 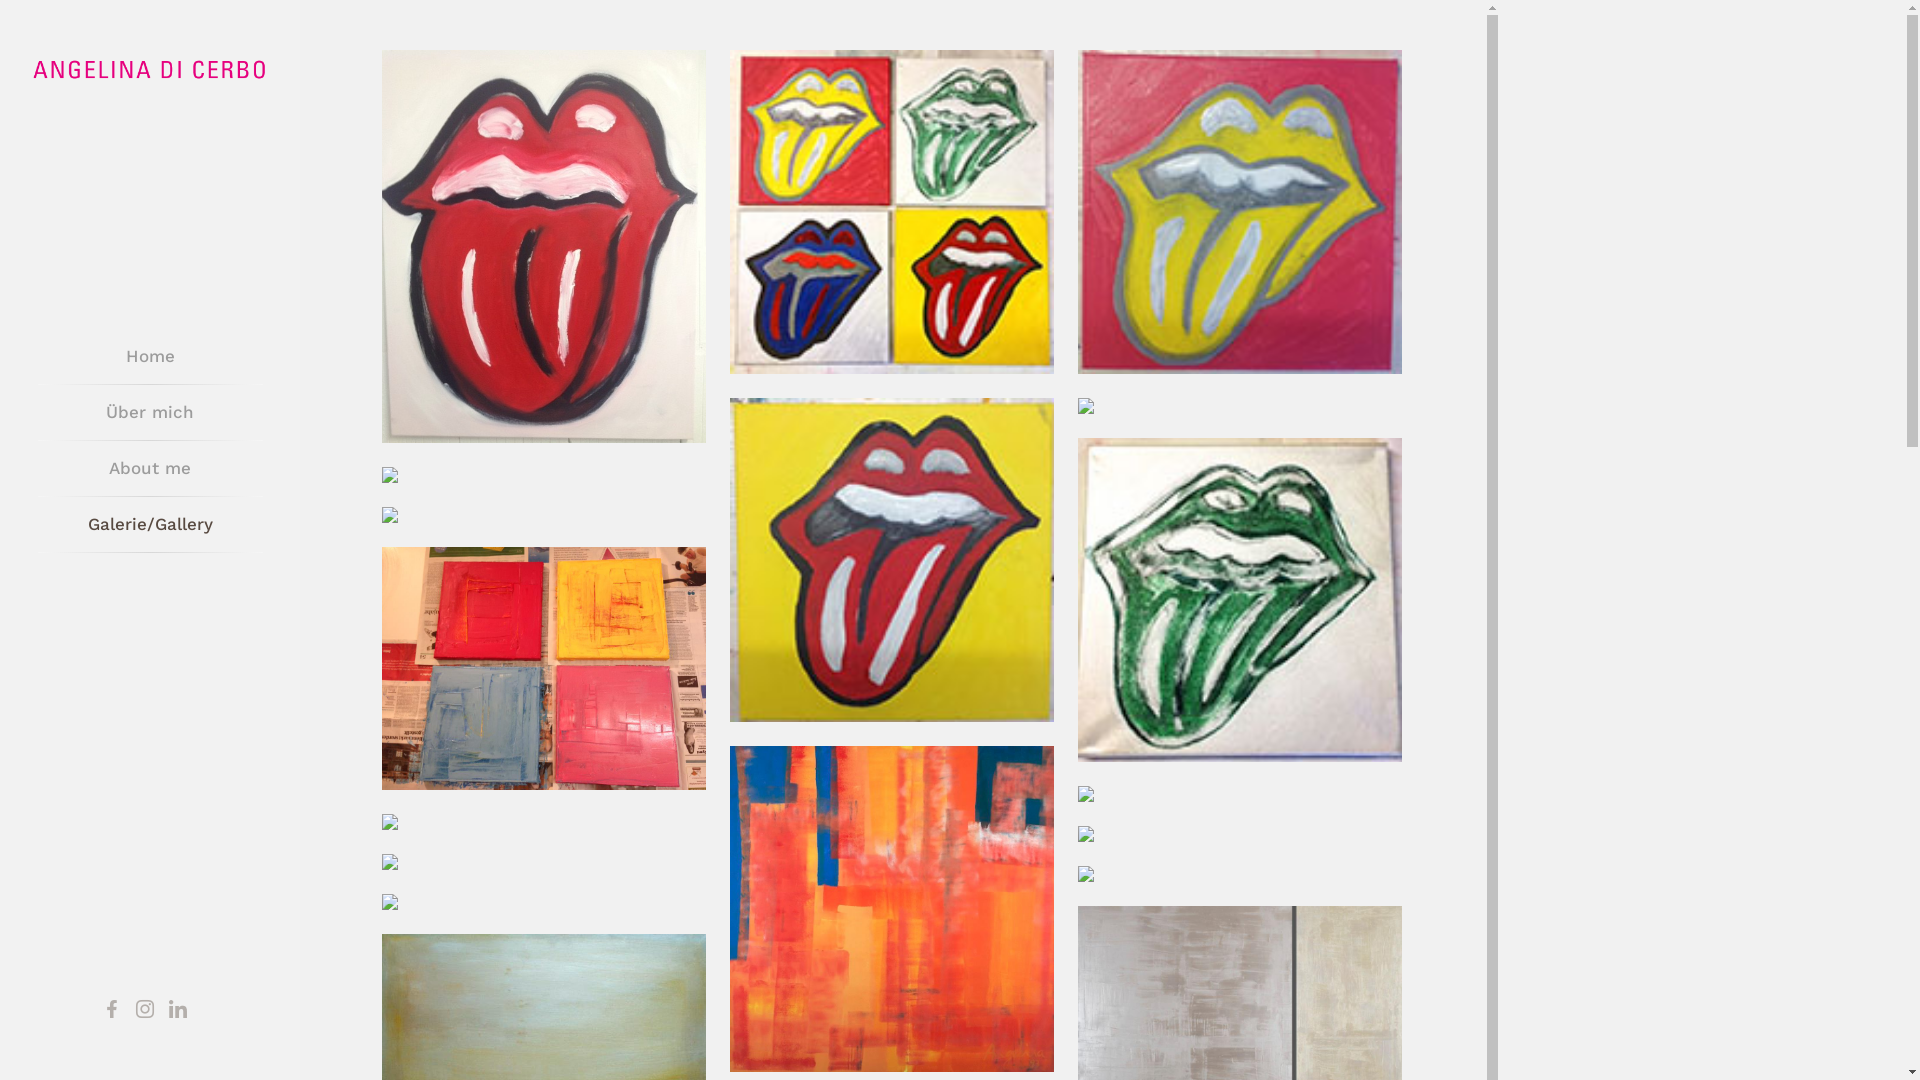 What do you see at coordinates (1240, 600) in the screenshot?
I see `Charlie` at bounding box center [1240, 600].